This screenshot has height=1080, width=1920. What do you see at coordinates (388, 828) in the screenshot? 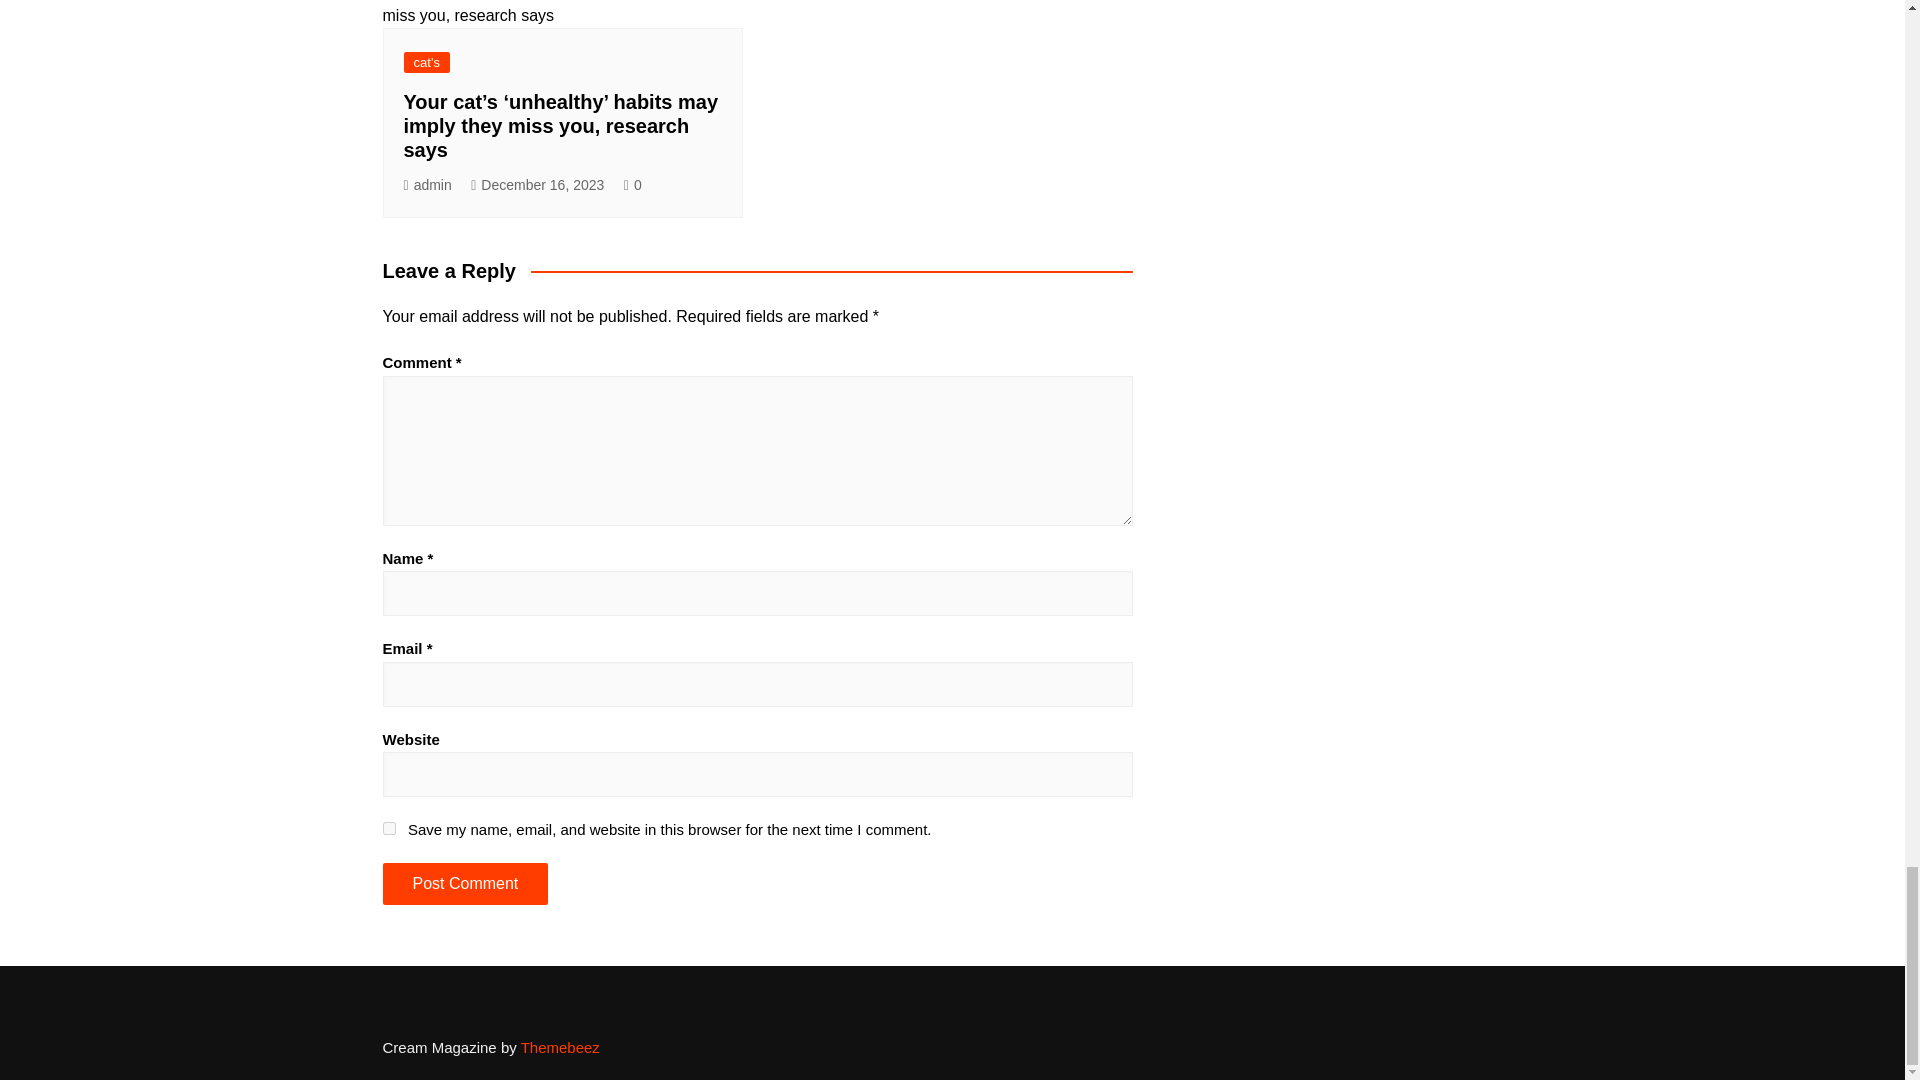
I see `yes` at bounding box center [388, 828].